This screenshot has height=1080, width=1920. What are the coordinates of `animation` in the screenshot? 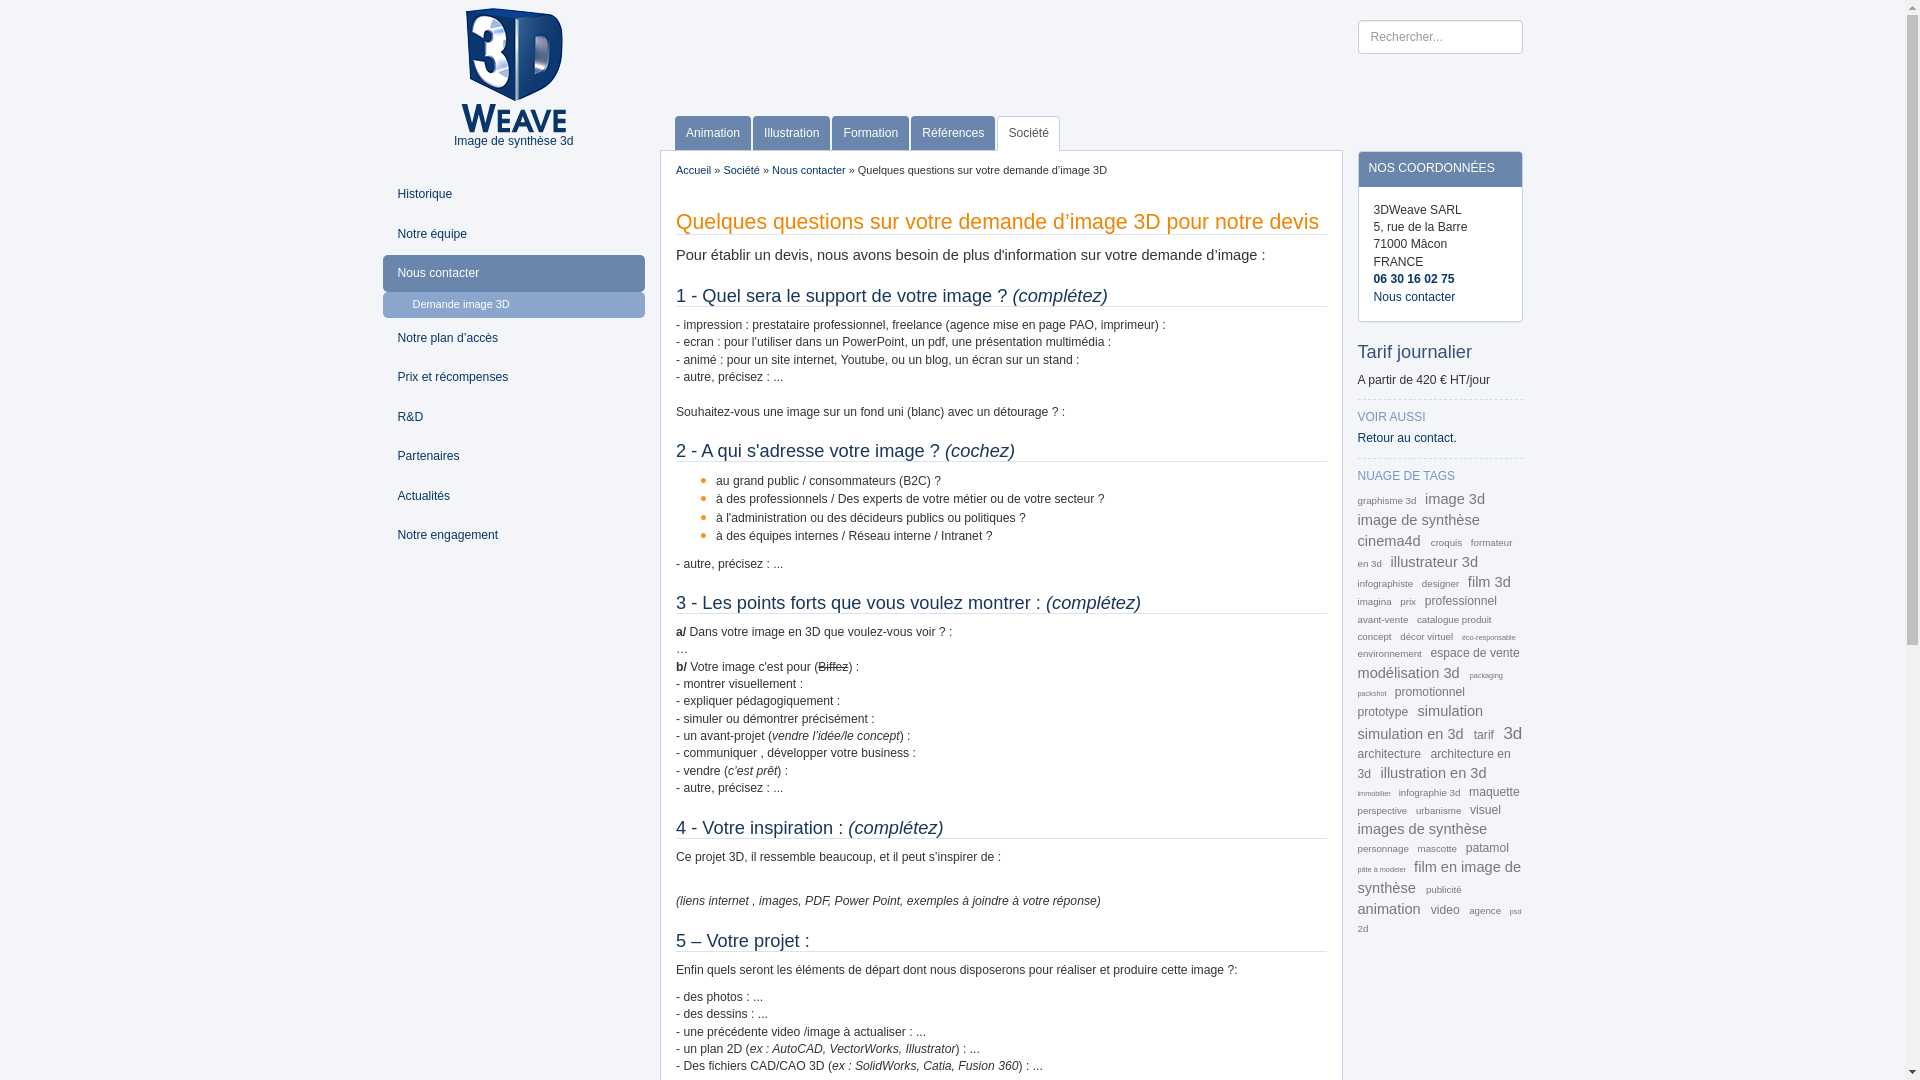 It's located at (1392, 909).